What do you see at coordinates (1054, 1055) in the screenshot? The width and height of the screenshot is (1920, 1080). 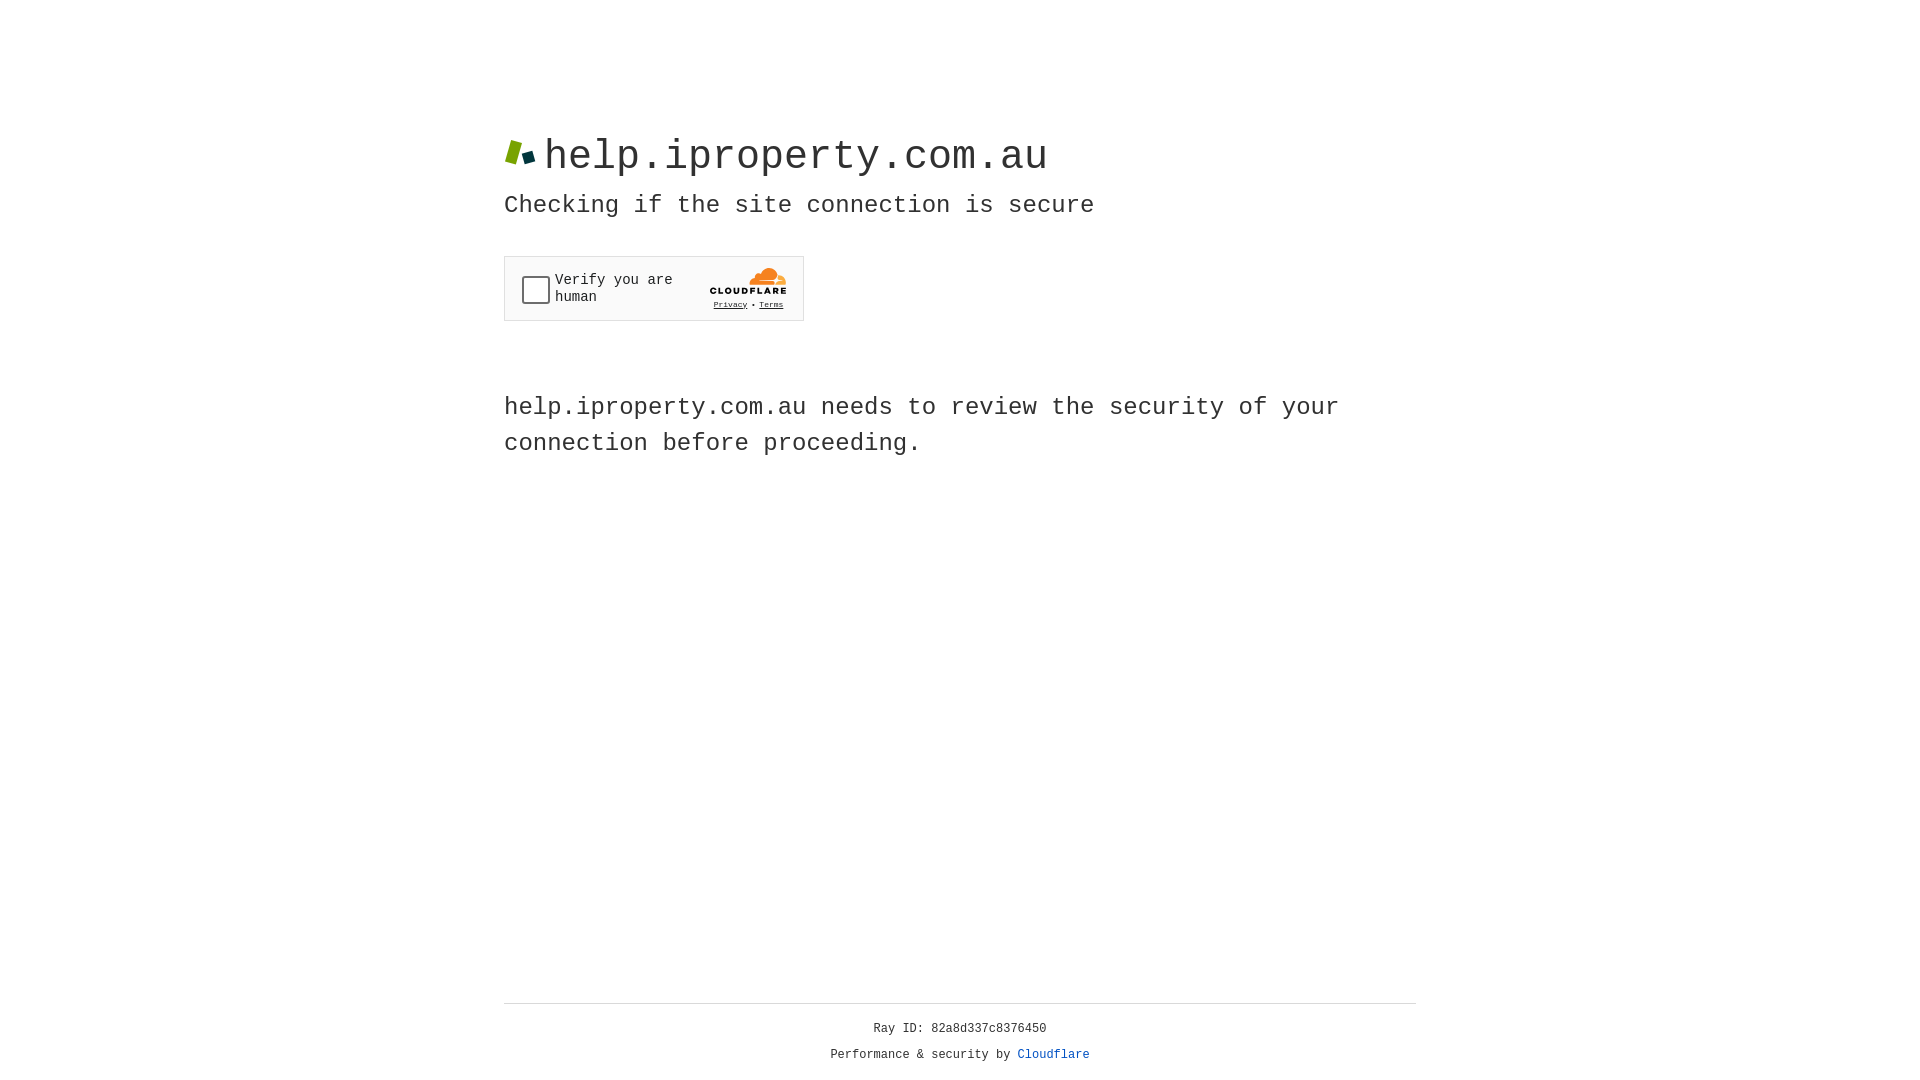 I see `Cloudflare` at bounding box center [1054, 1055].